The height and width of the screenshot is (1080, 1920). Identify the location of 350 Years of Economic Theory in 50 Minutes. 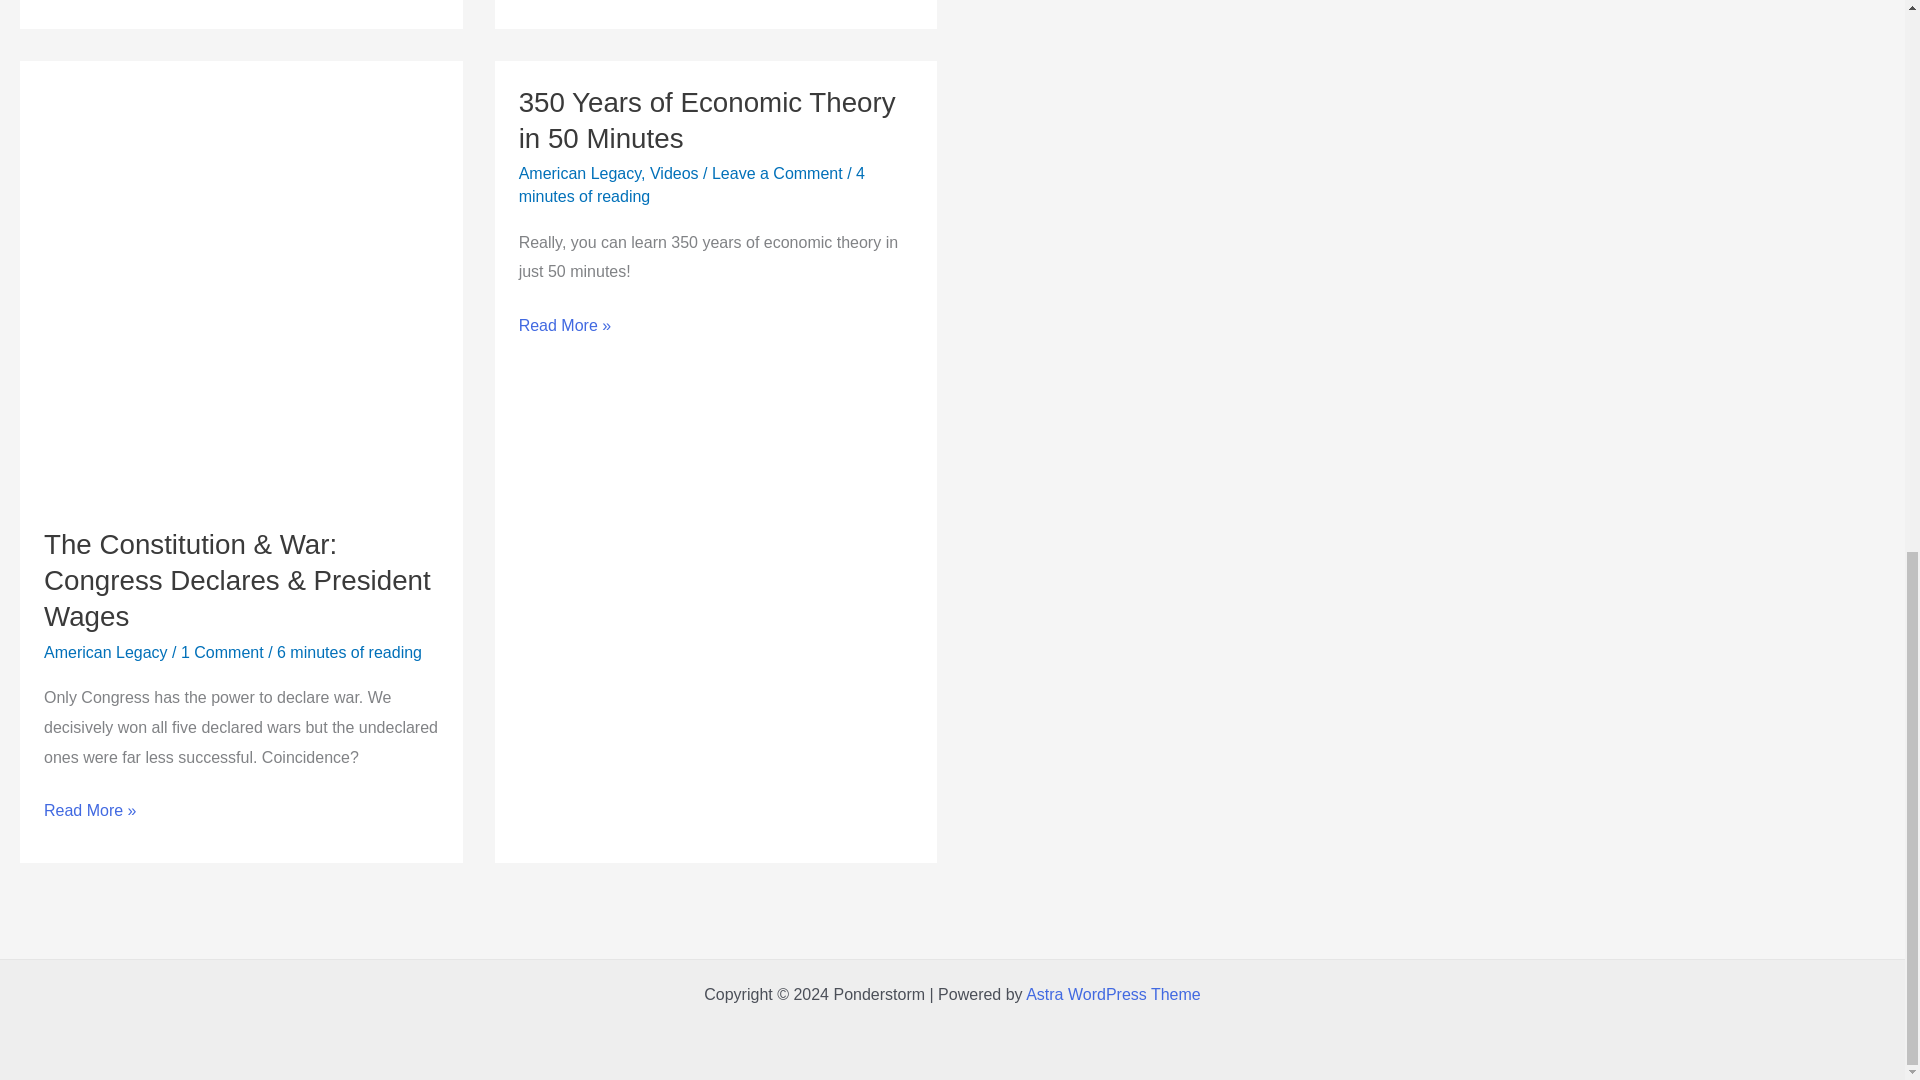
(707, 120).